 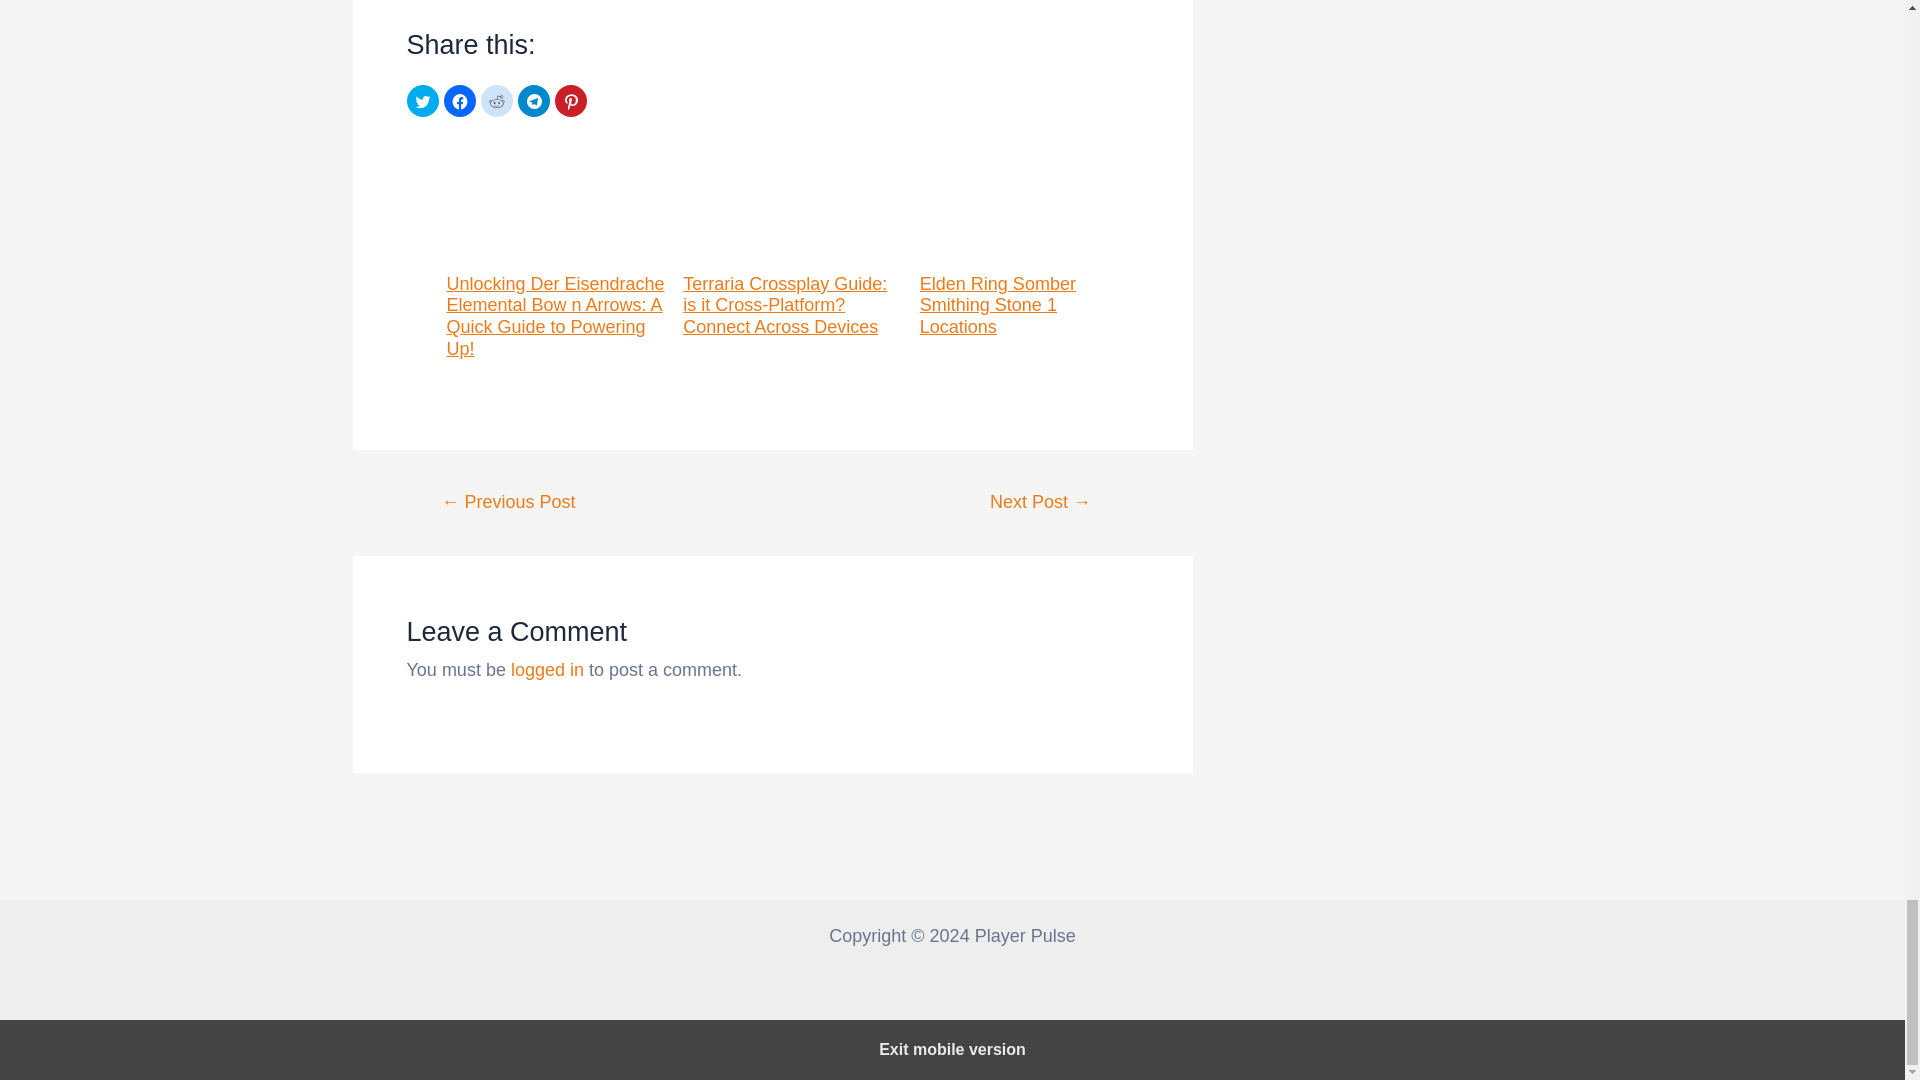 What do you see at coordinates (421, 100) in the screenshot?
I see `Click to share on Twitter` at bounding box center [421, 100].